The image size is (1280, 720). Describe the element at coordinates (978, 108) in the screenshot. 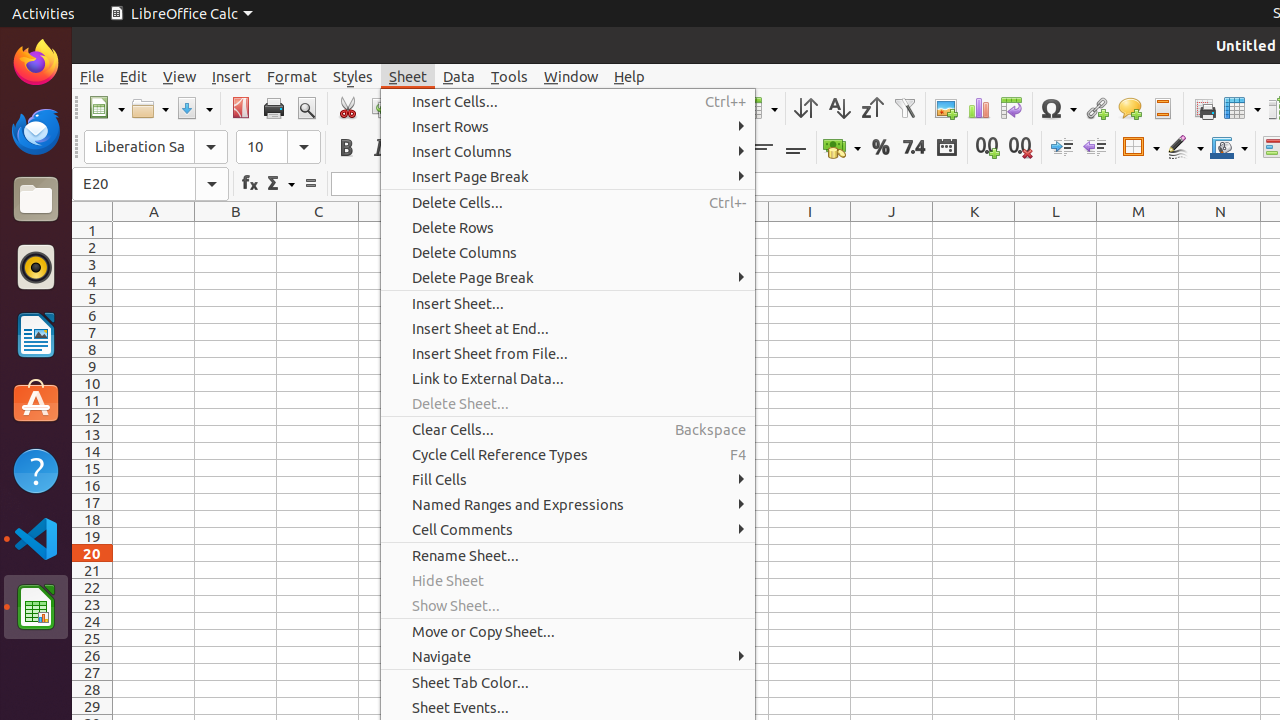

I see `Chart` at that location.